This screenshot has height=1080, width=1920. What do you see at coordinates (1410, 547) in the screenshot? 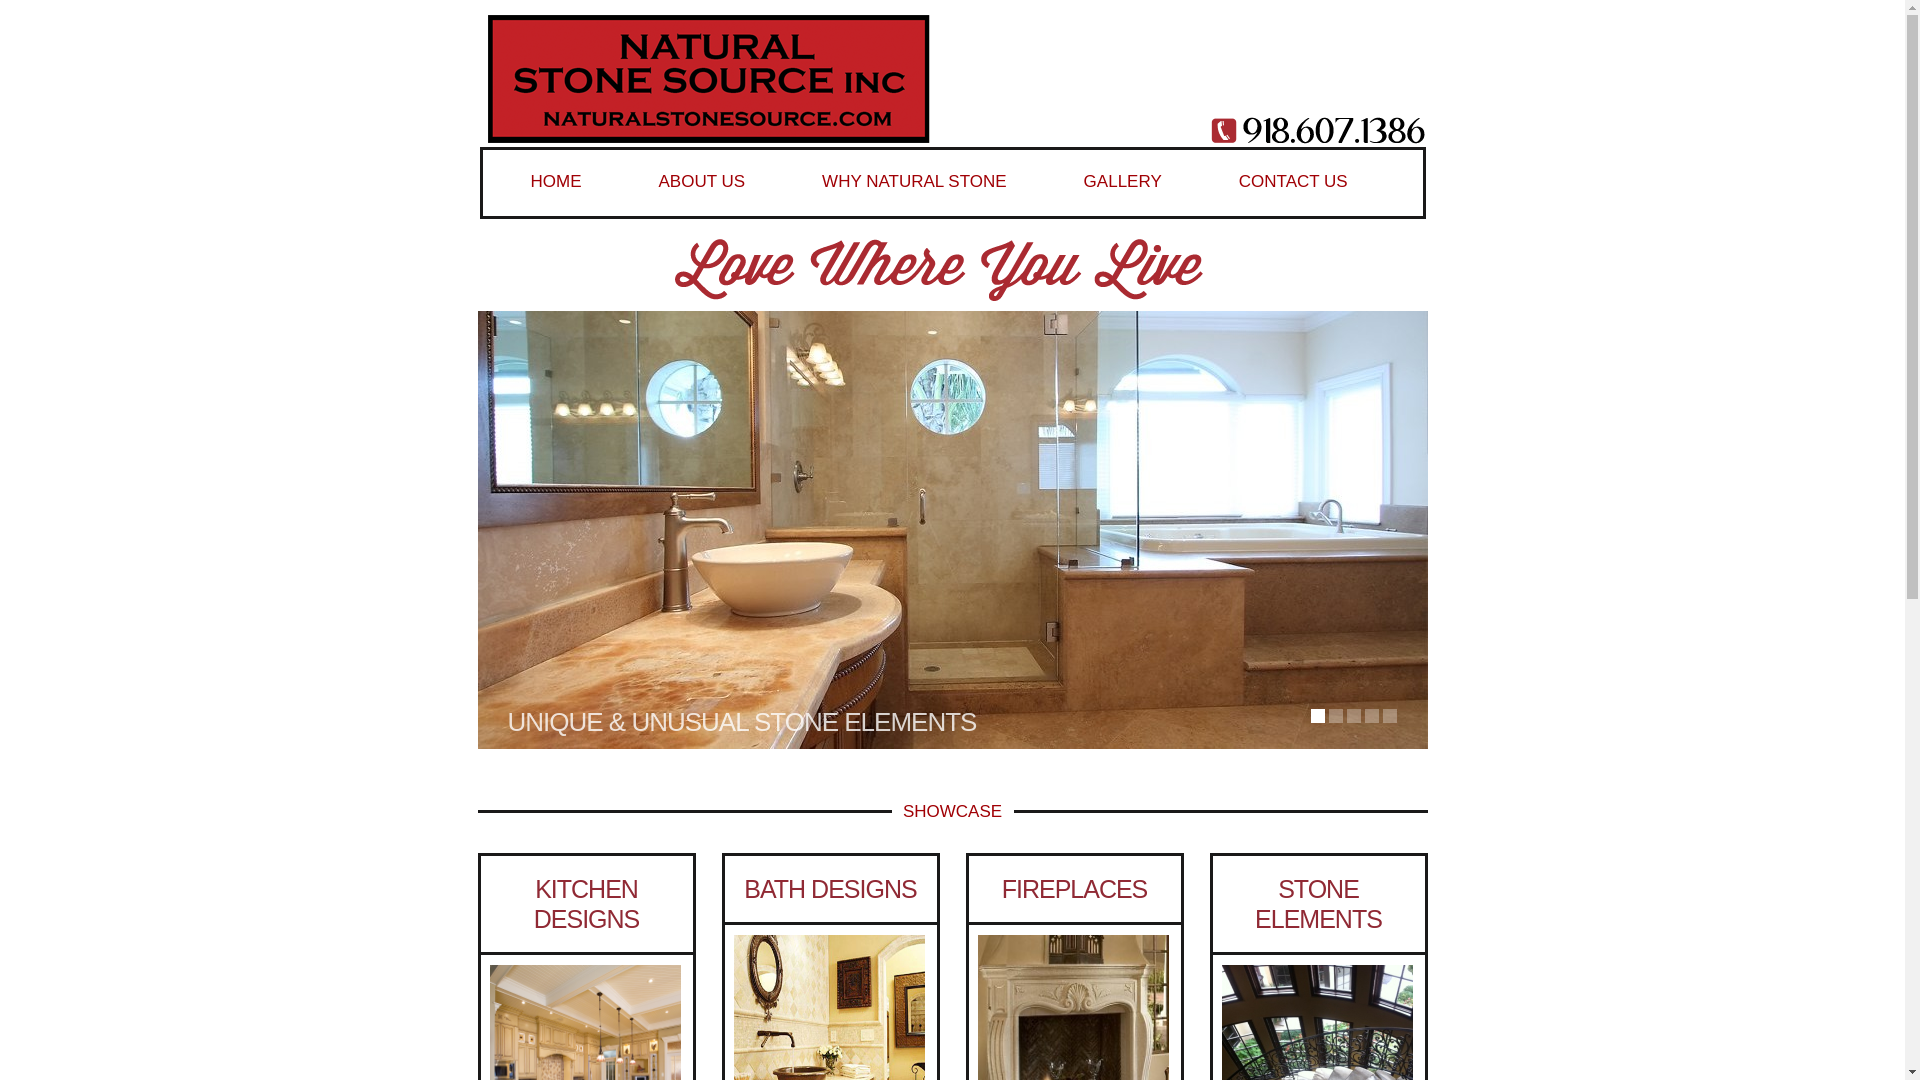
I see `Next` at bounding box center [1410, 547].